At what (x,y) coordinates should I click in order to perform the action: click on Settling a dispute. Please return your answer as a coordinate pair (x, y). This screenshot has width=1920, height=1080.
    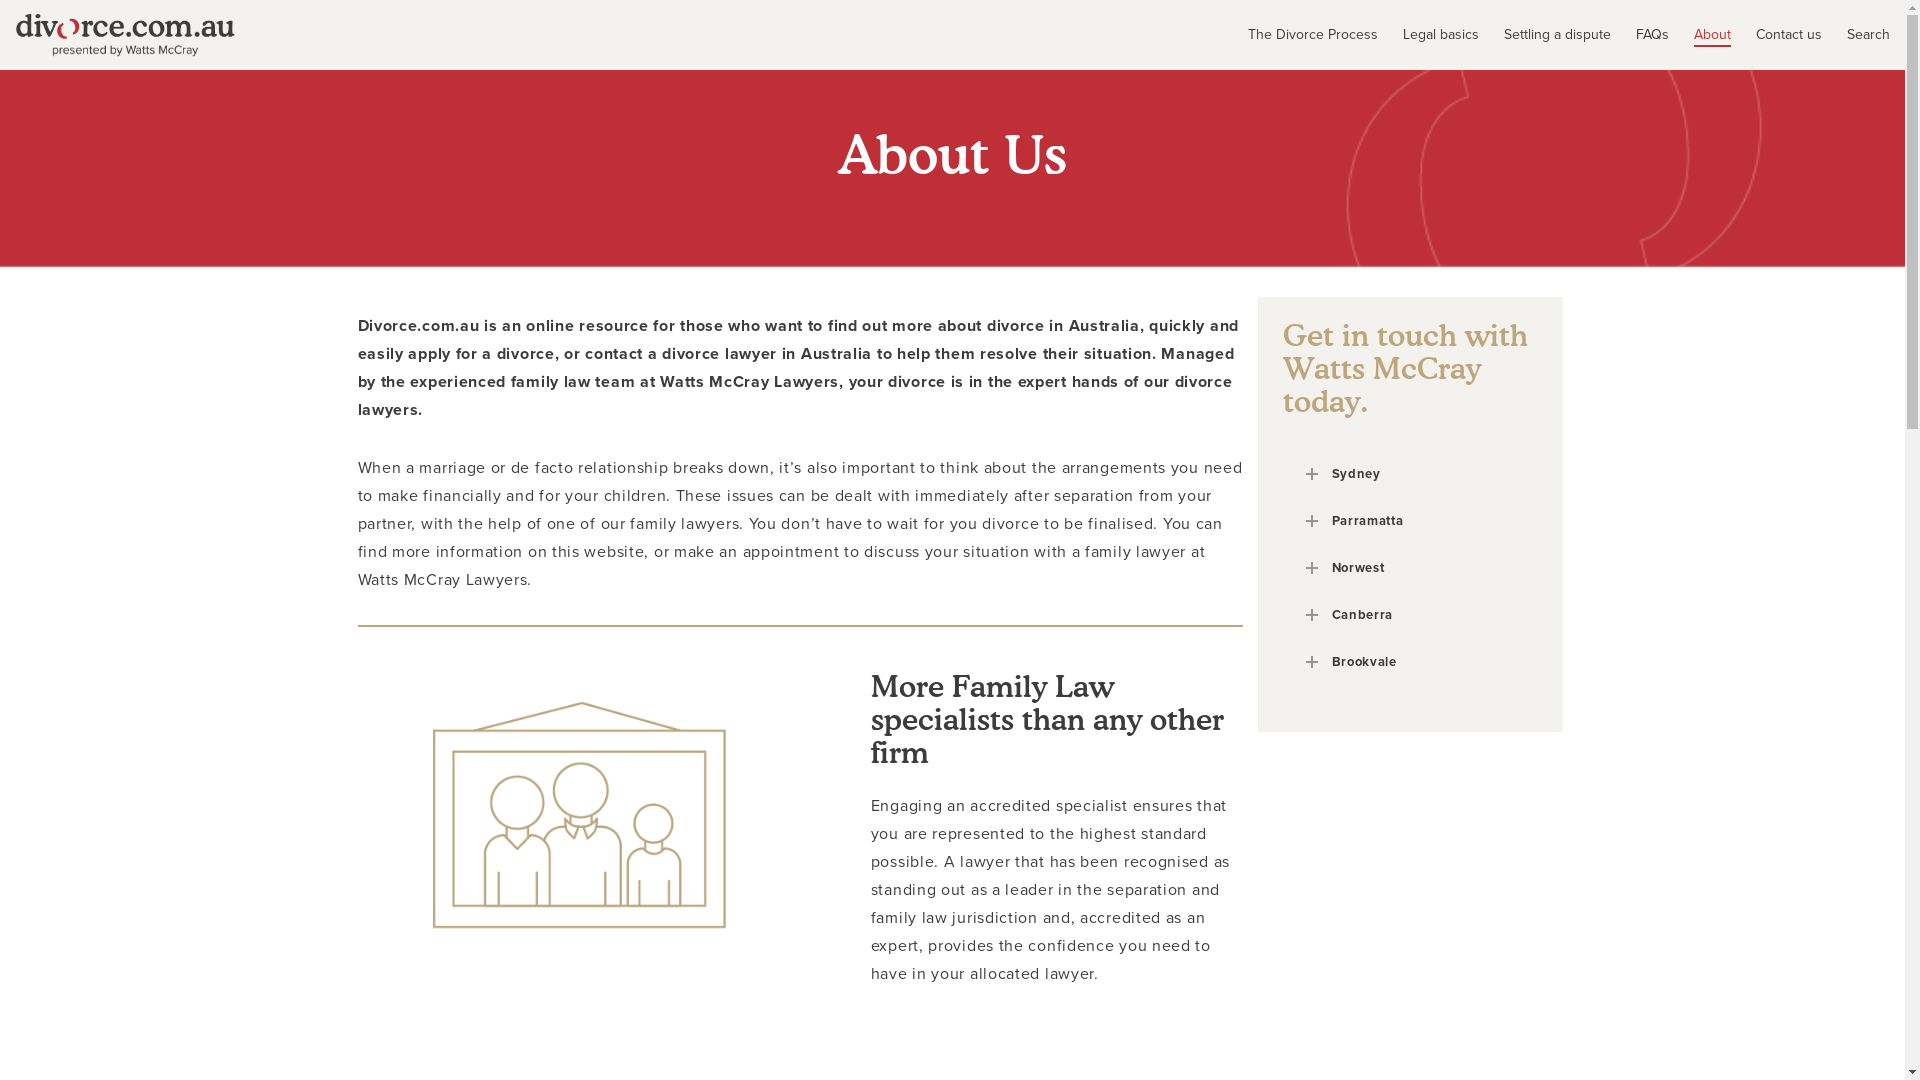
    Looking at the image, I should click on (1545, 35).